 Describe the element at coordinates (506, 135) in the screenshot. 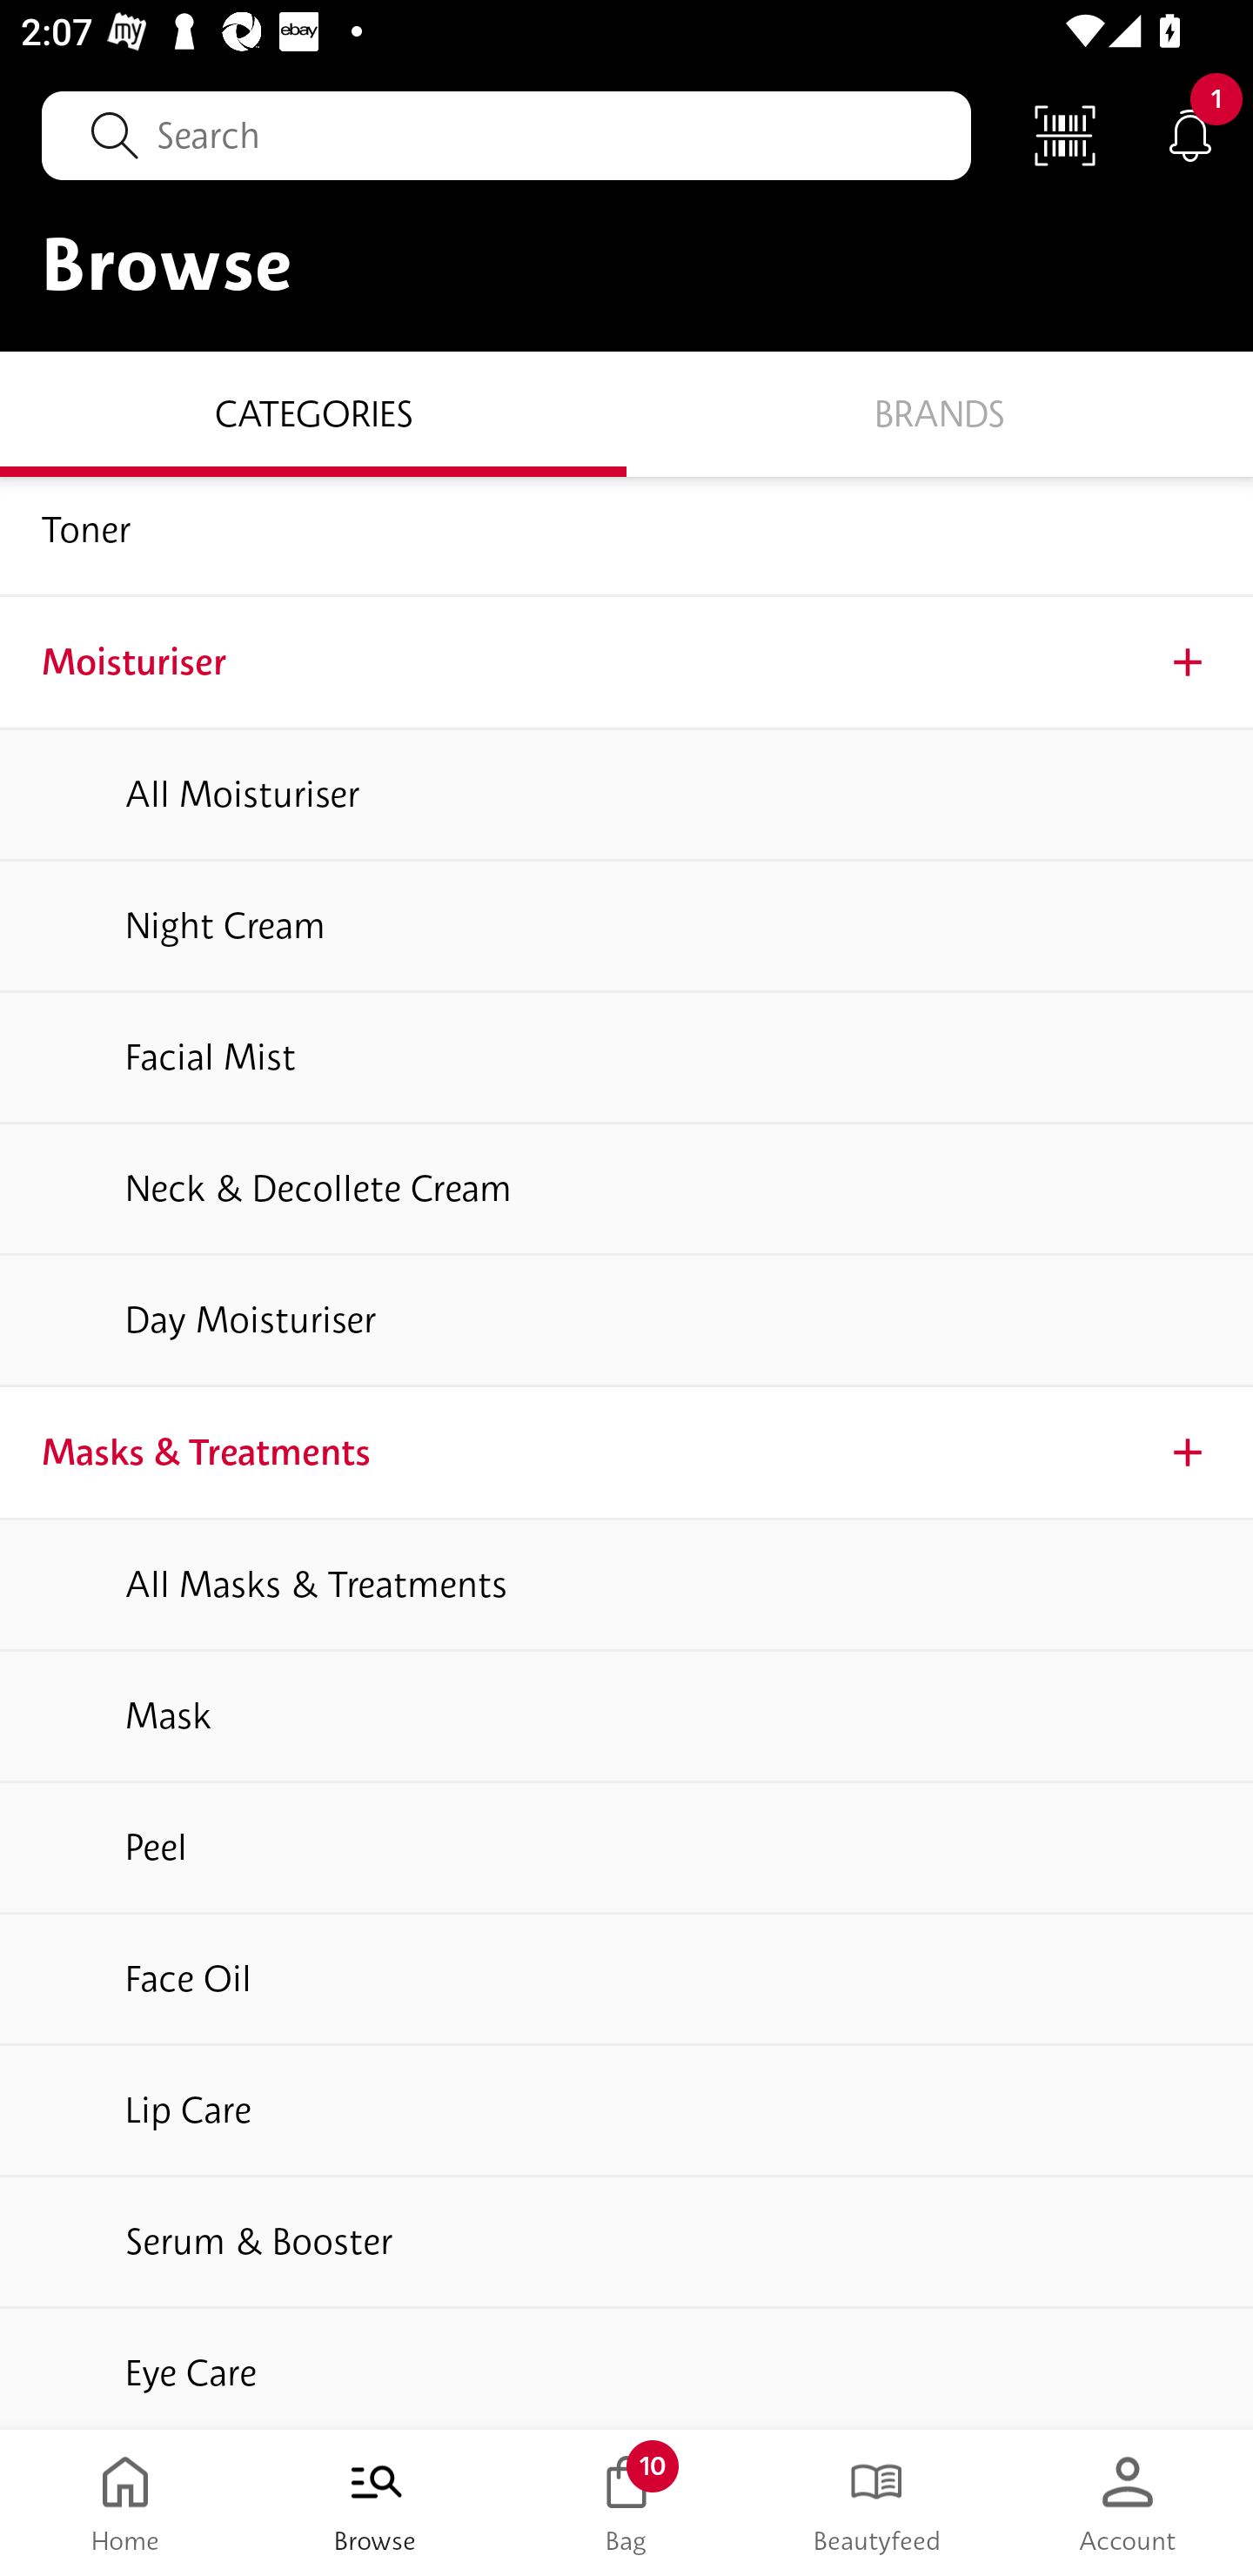

I see `Search` at that location.